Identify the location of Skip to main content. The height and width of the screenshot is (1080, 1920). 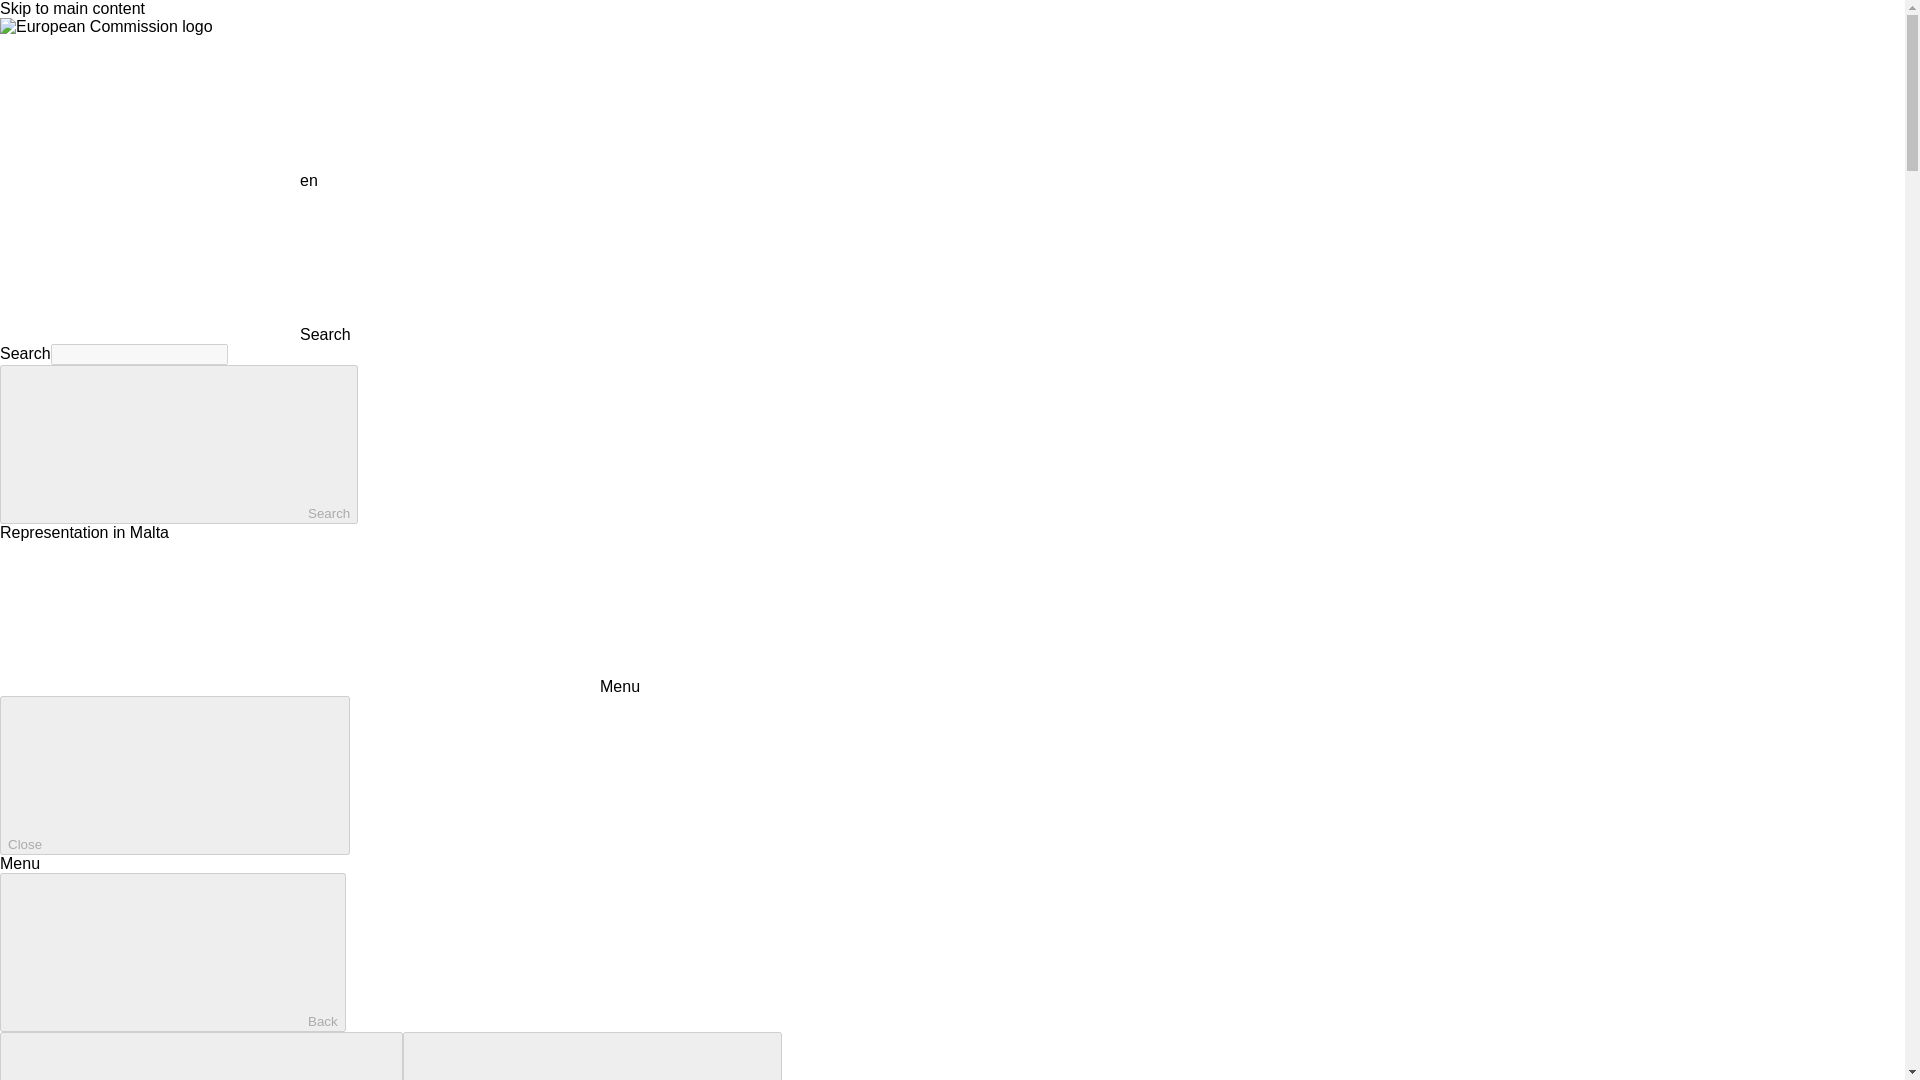
(72, 8).